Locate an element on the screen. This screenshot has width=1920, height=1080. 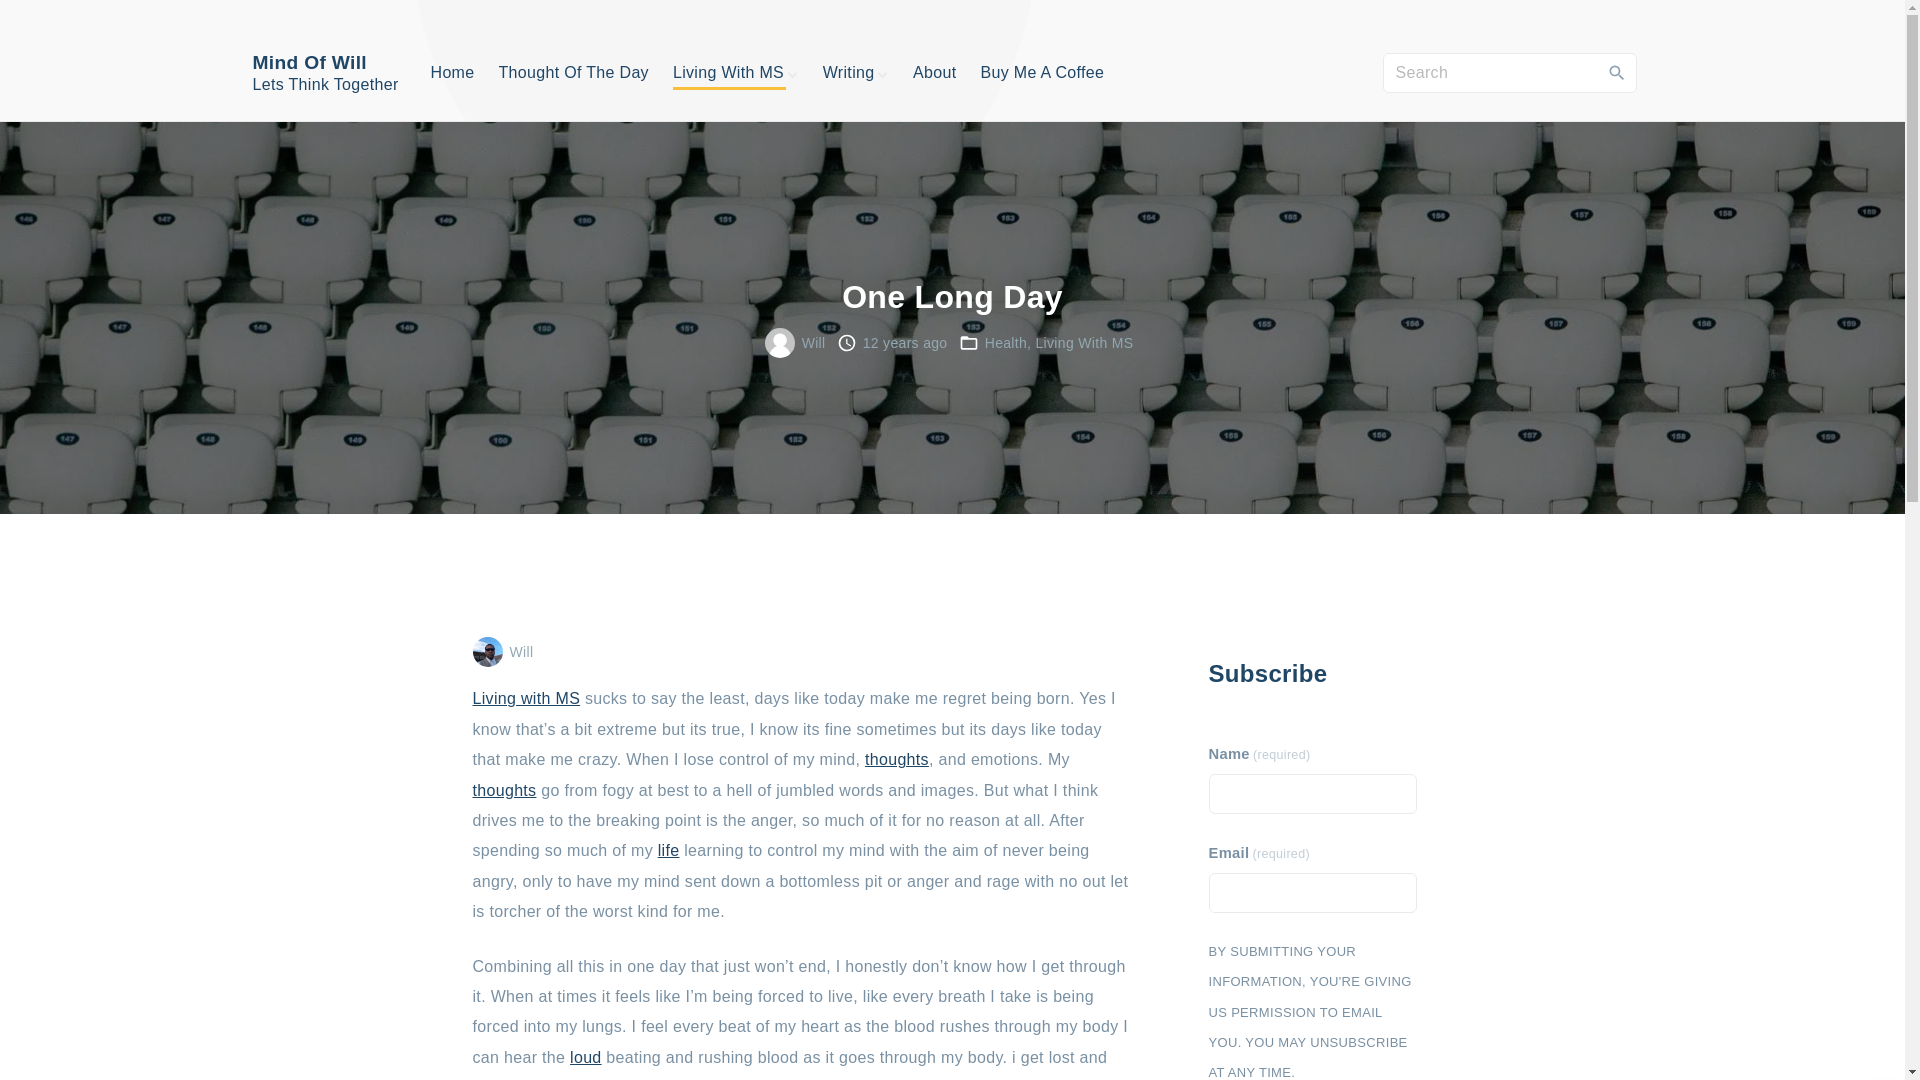
About is located at coordinates (934, 72).